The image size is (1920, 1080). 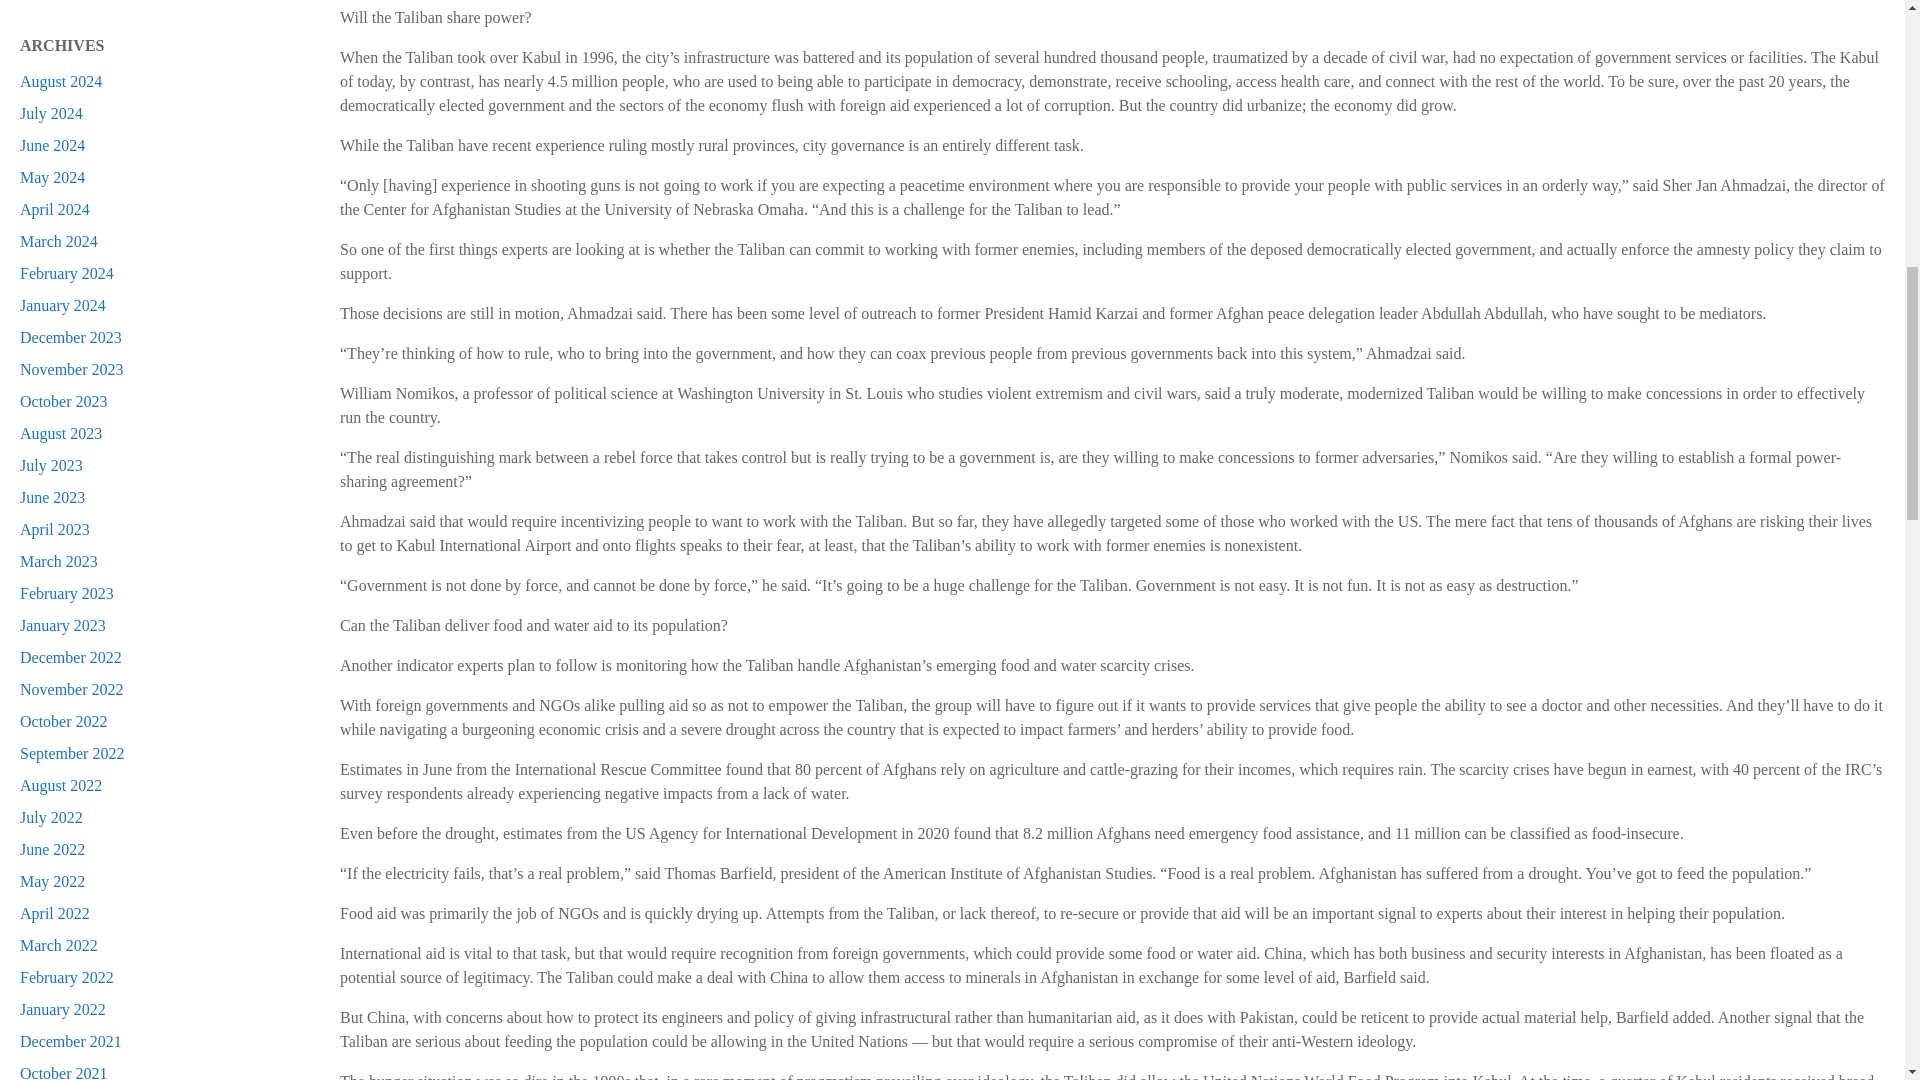 I want to click on May 2024, so click(x=52, y=176).